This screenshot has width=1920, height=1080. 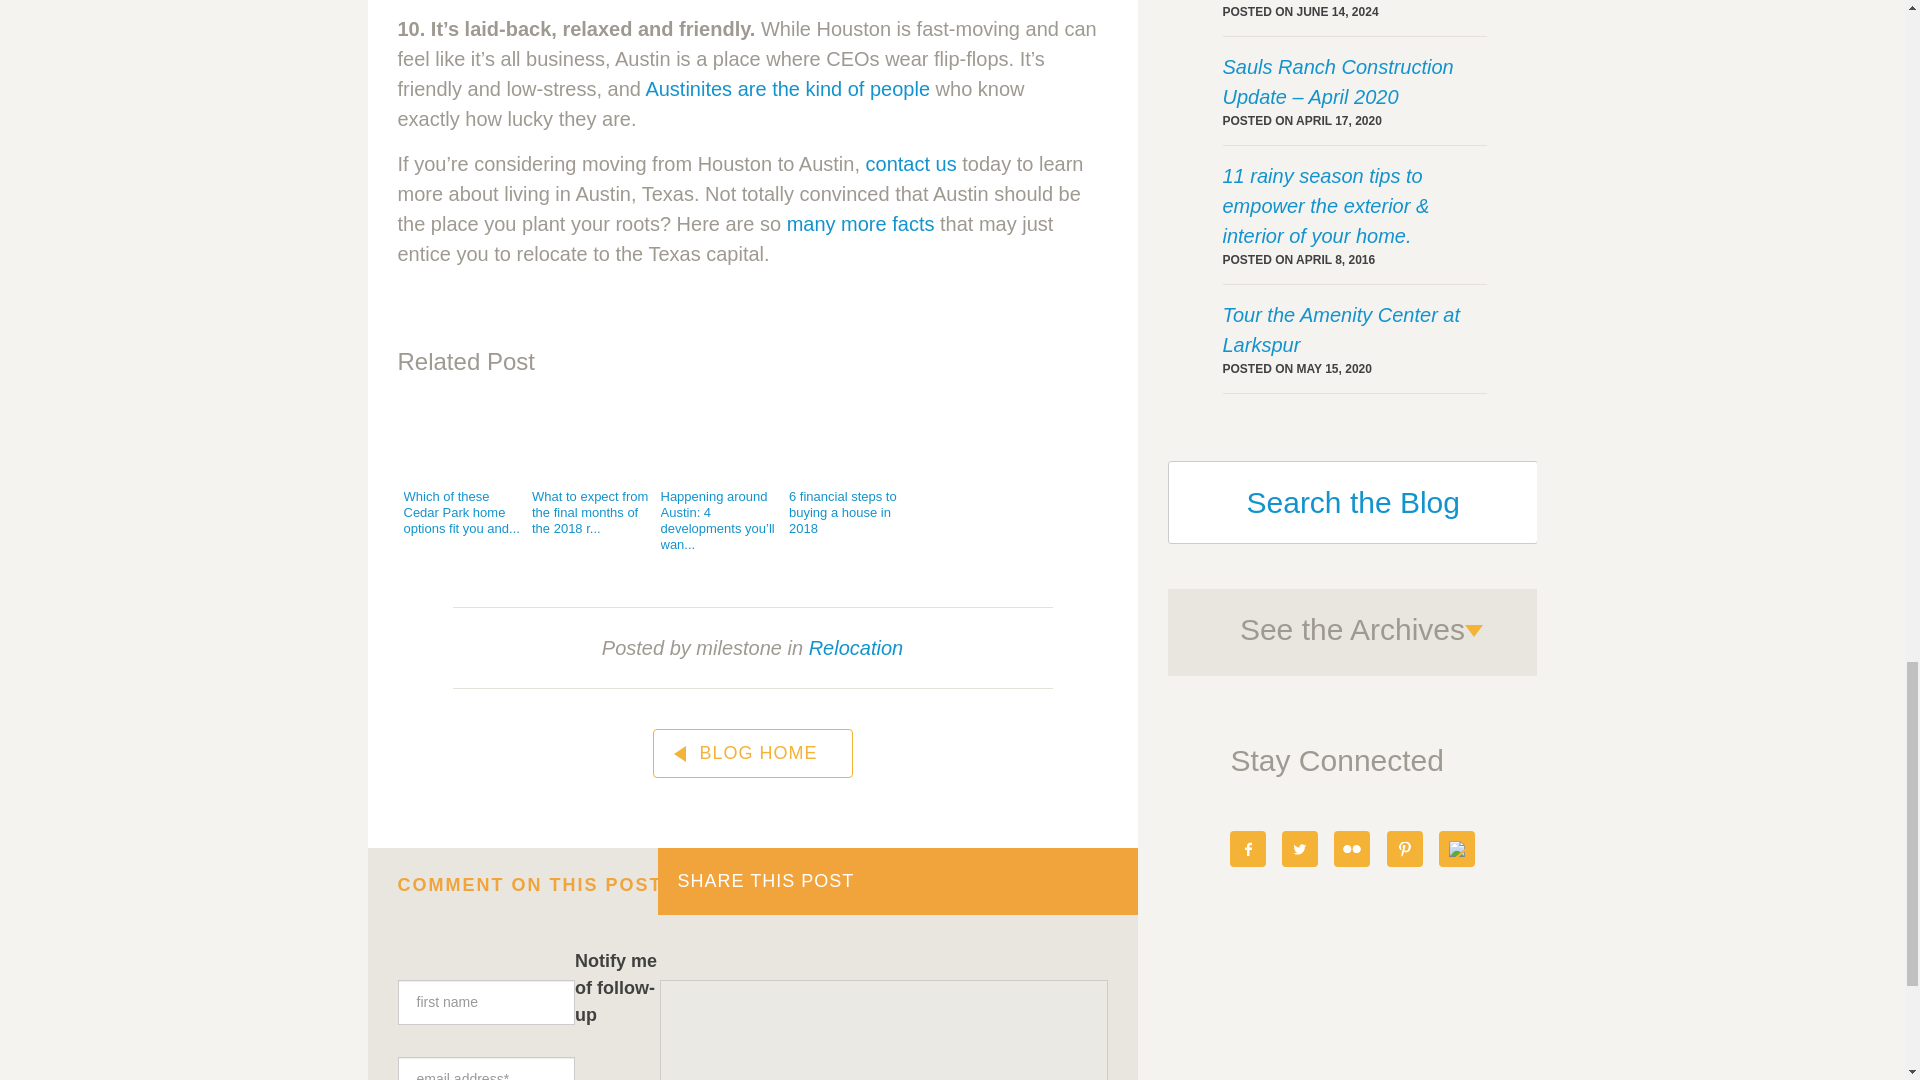 What do you see at coordinates (898, 880) in the screenshot?
I see `SHARE THIS POST` at bounding box center [898, 880].